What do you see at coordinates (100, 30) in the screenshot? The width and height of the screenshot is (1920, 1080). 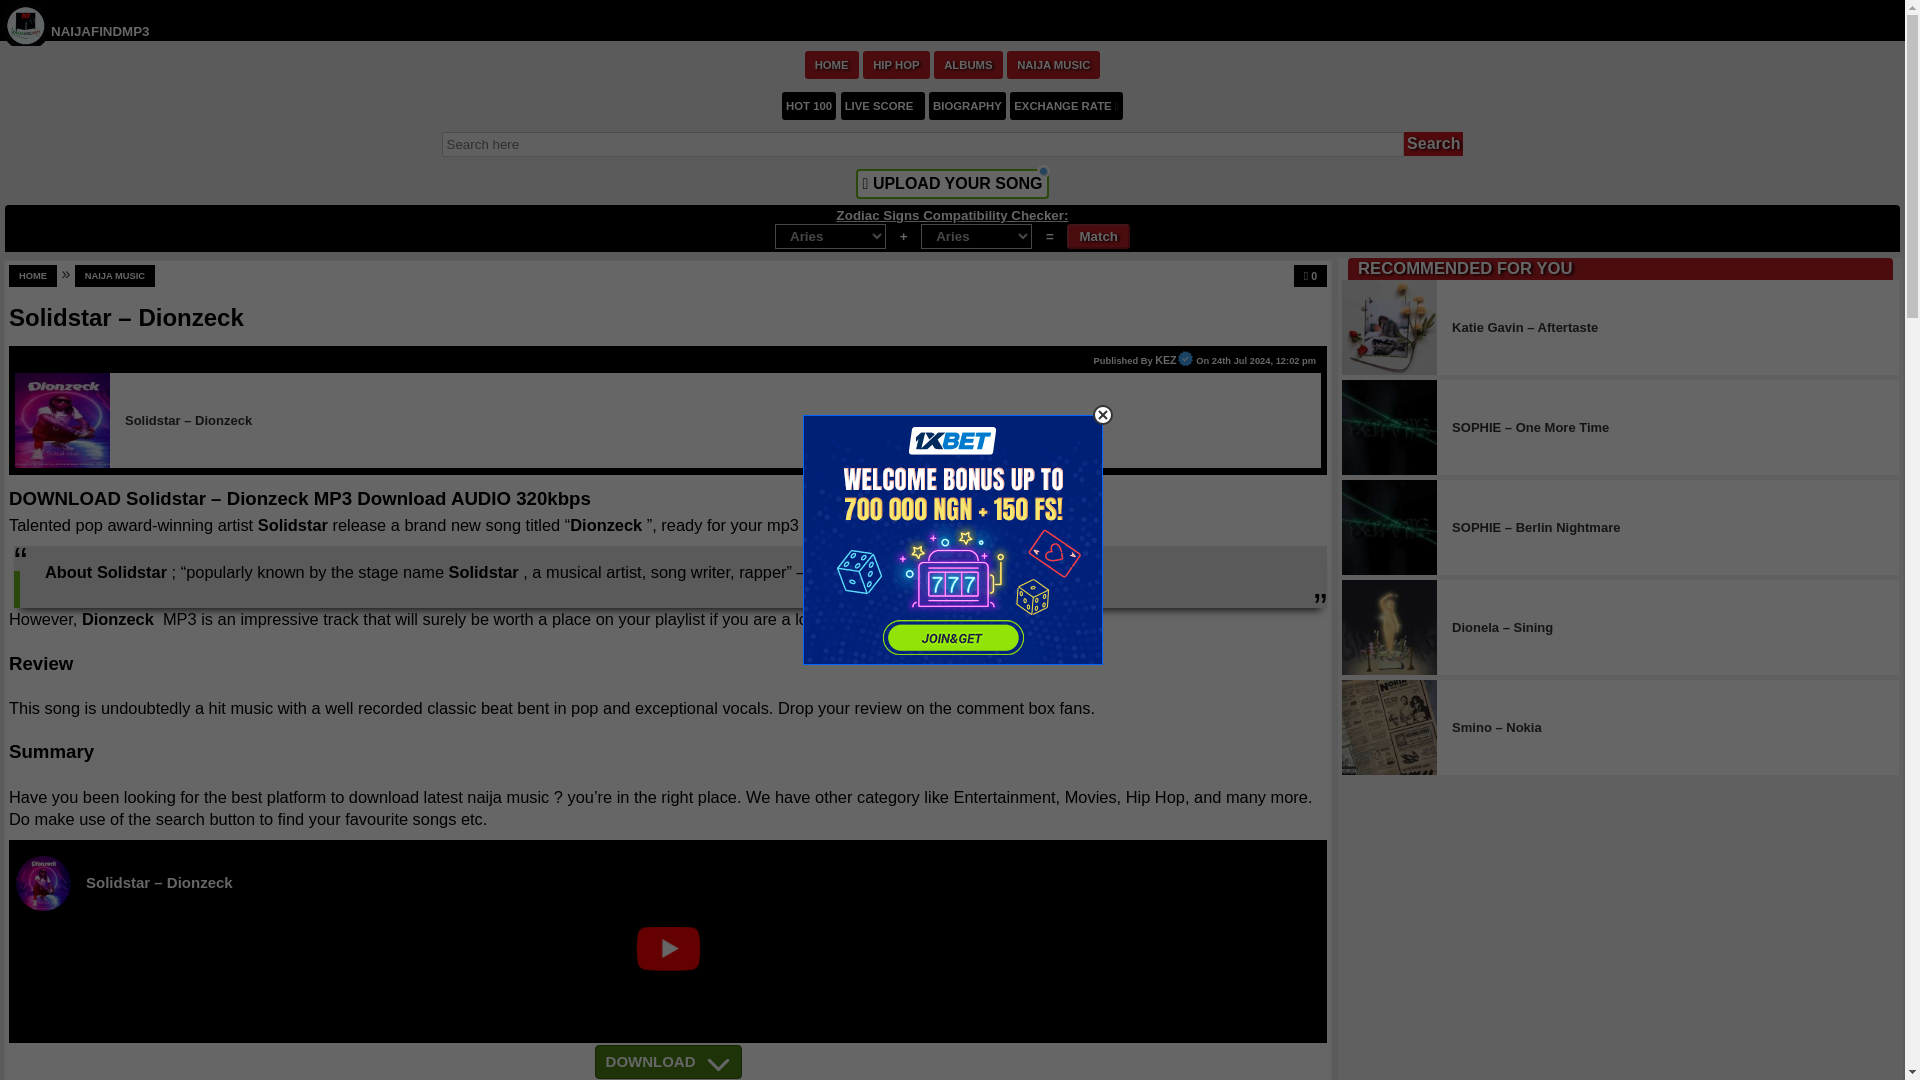 I see `NAIJAFINDMP3` at bounding box center [100, 30].